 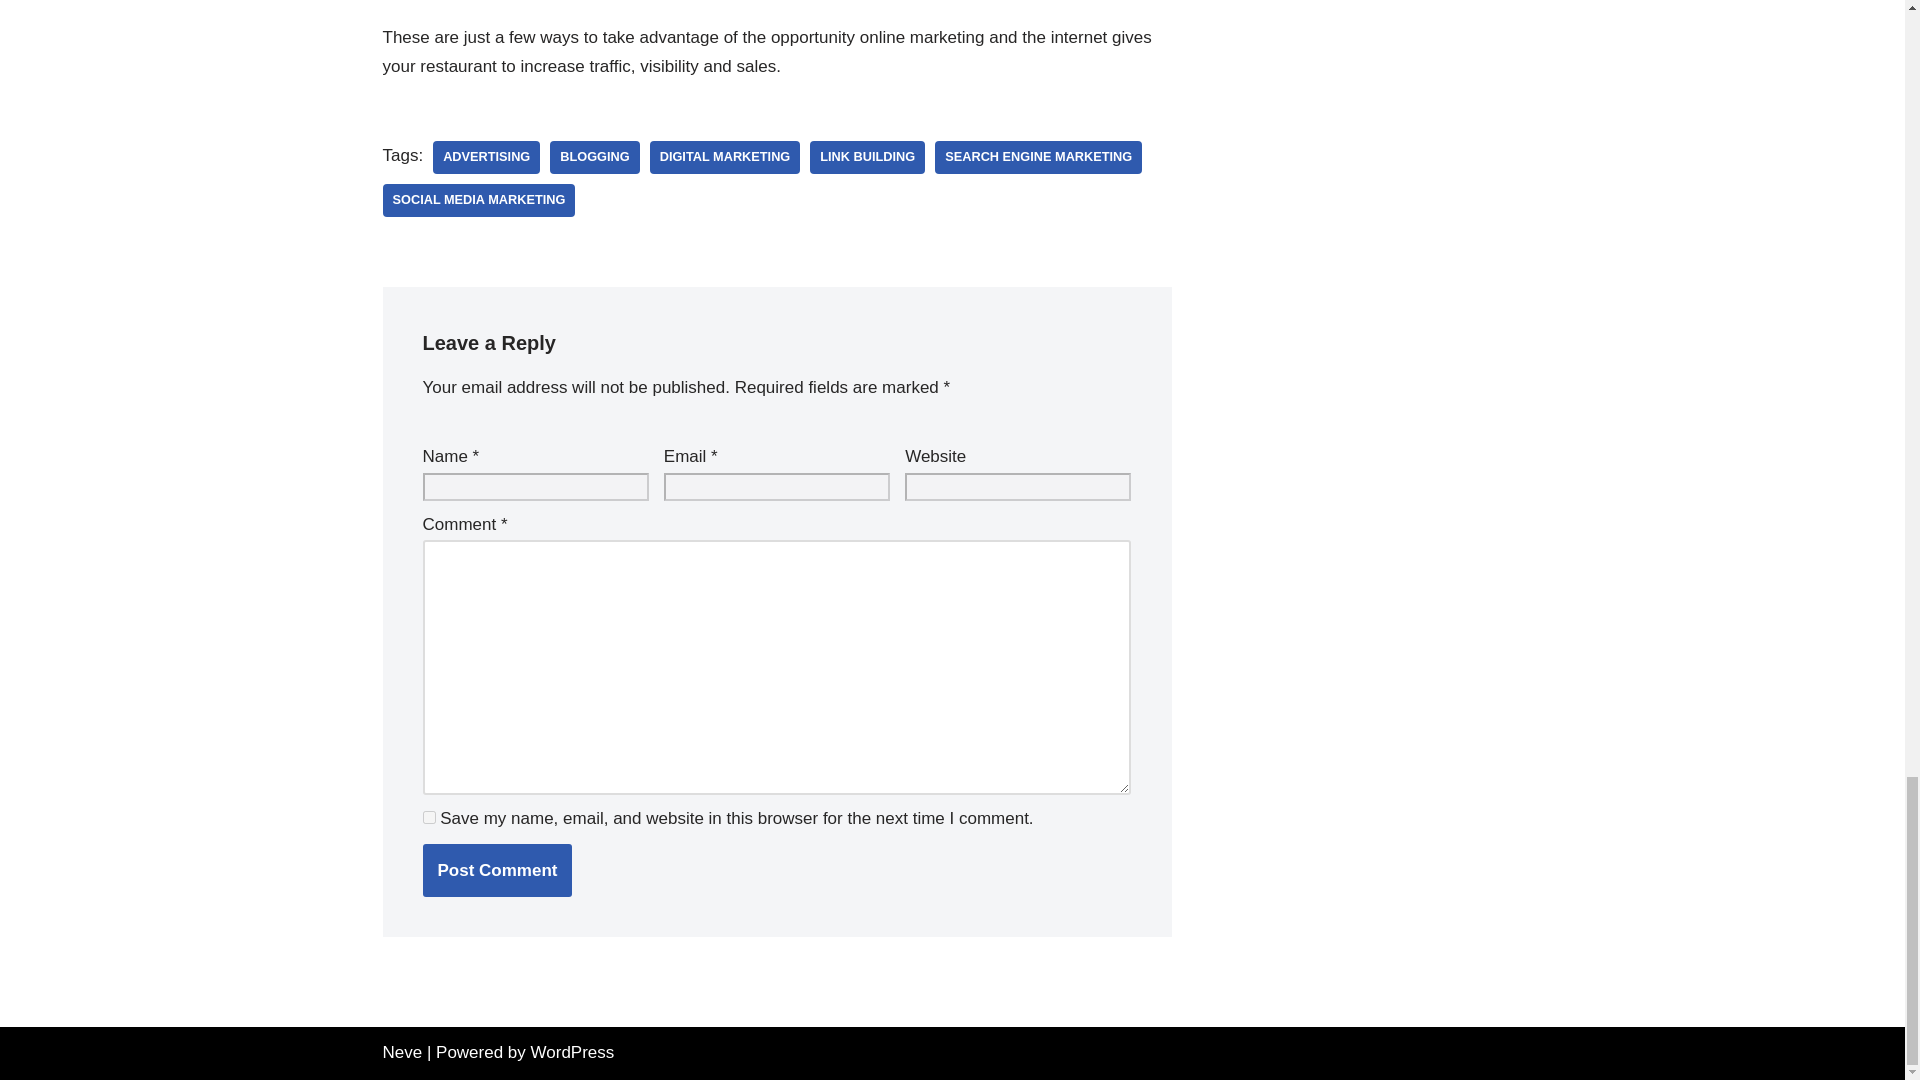 I want to click on DIGITAL MARKETING, so click(x=725, y=157).